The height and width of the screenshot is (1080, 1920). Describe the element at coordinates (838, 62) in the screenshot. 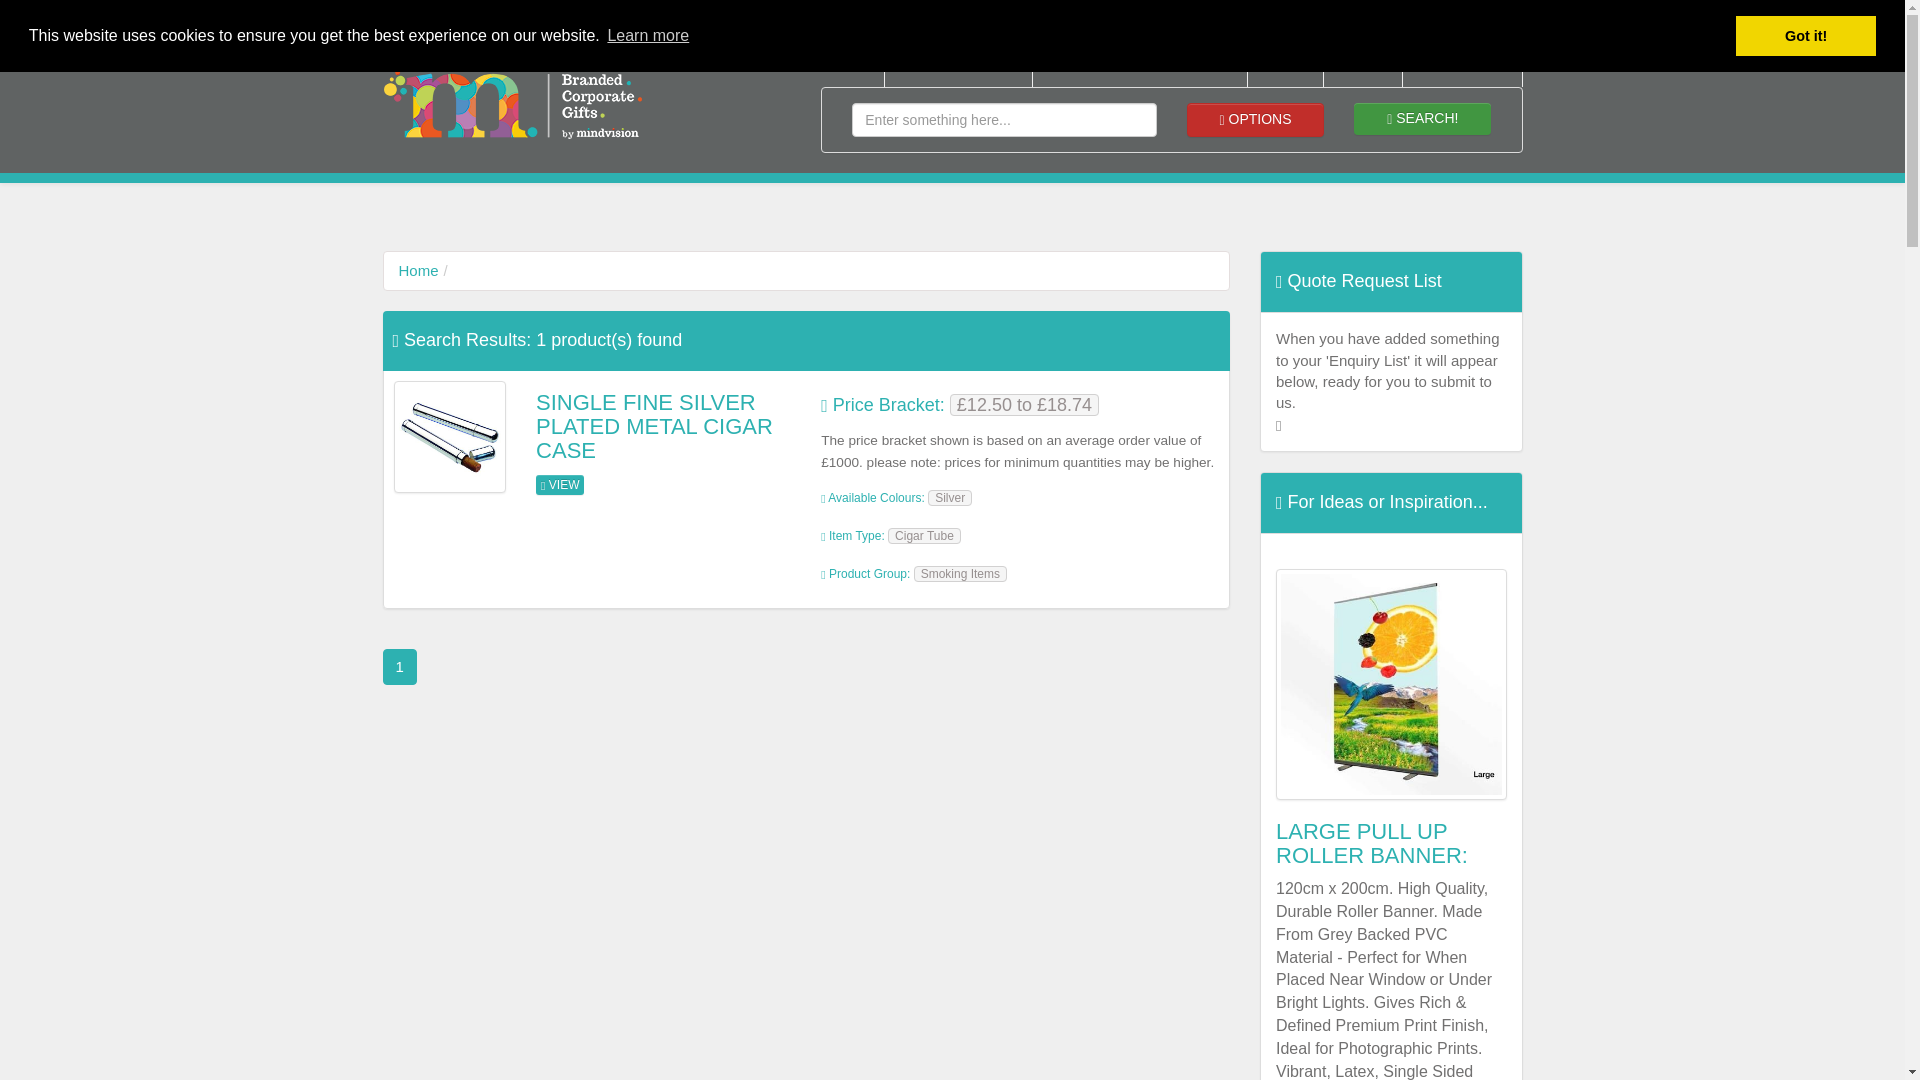

I see `HOME` at that location.